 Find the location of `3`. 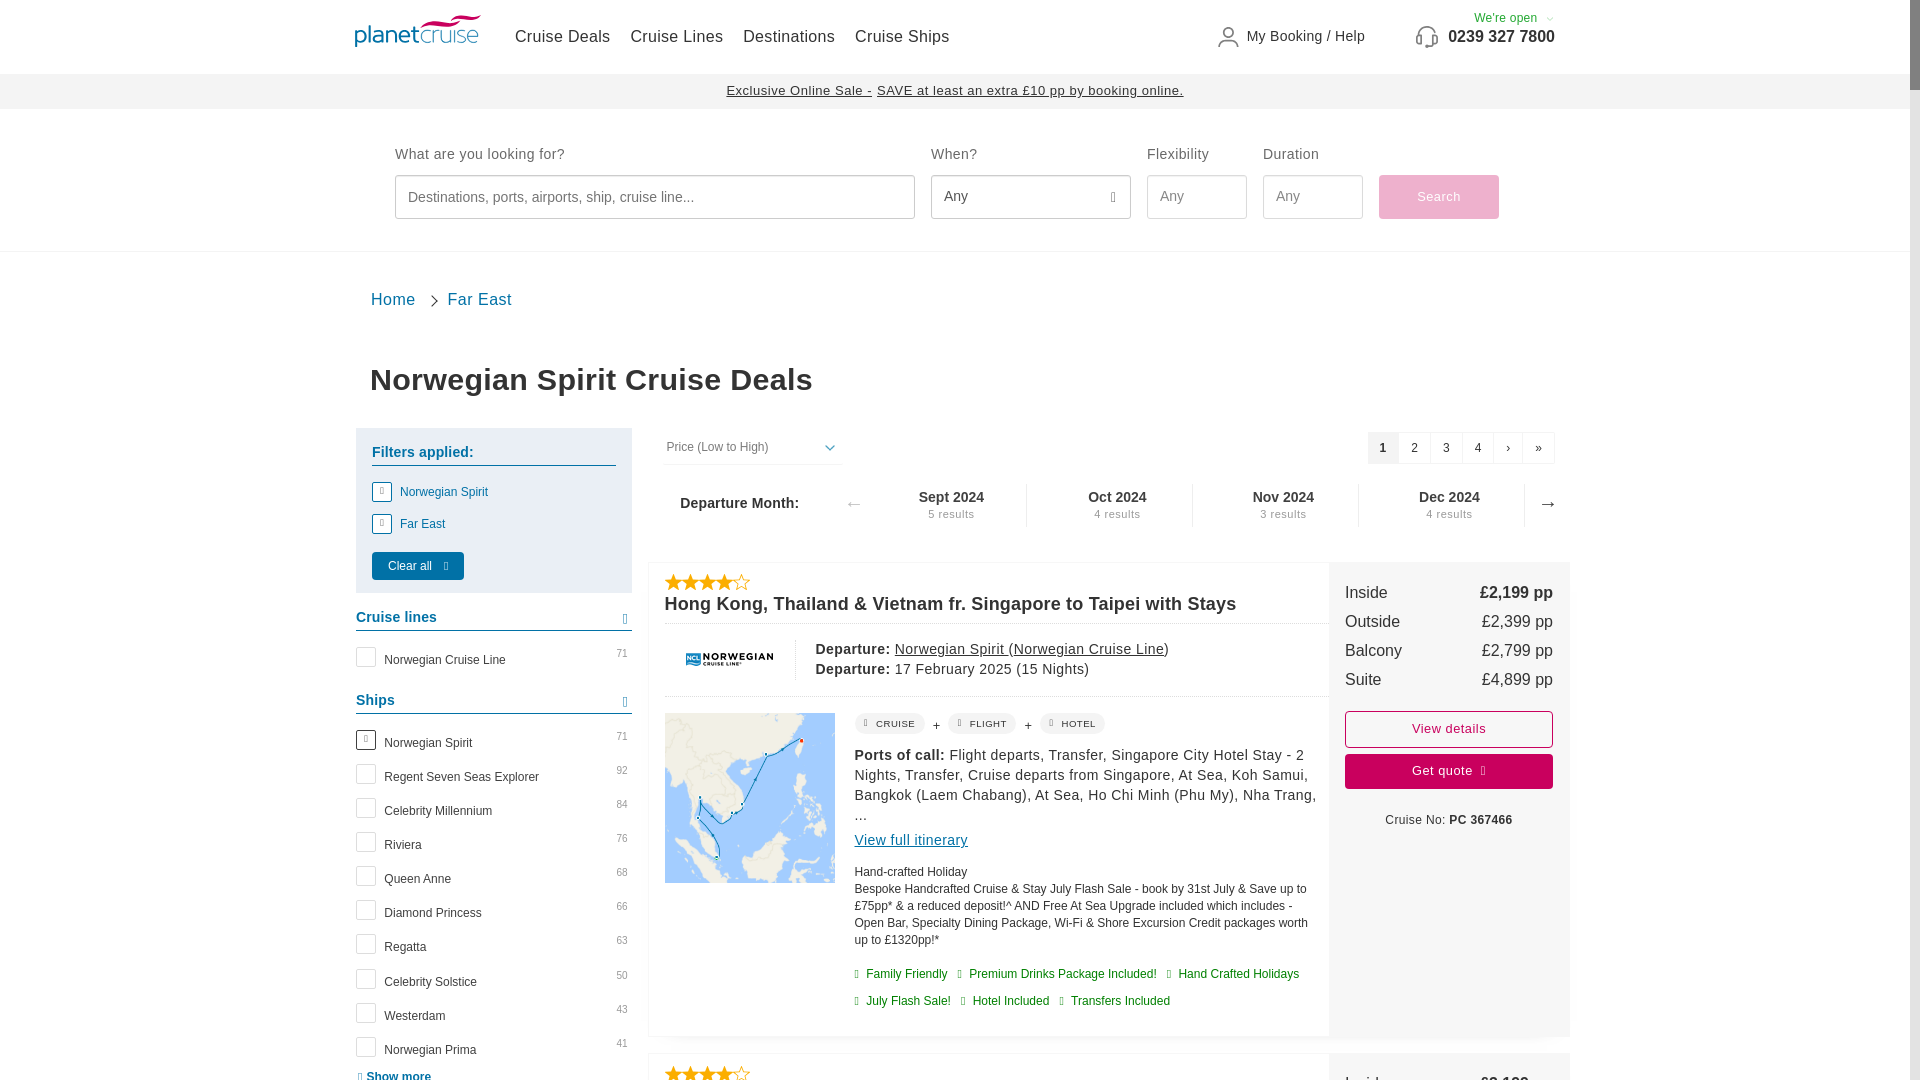

3 is located at coordinates (1446, 448).